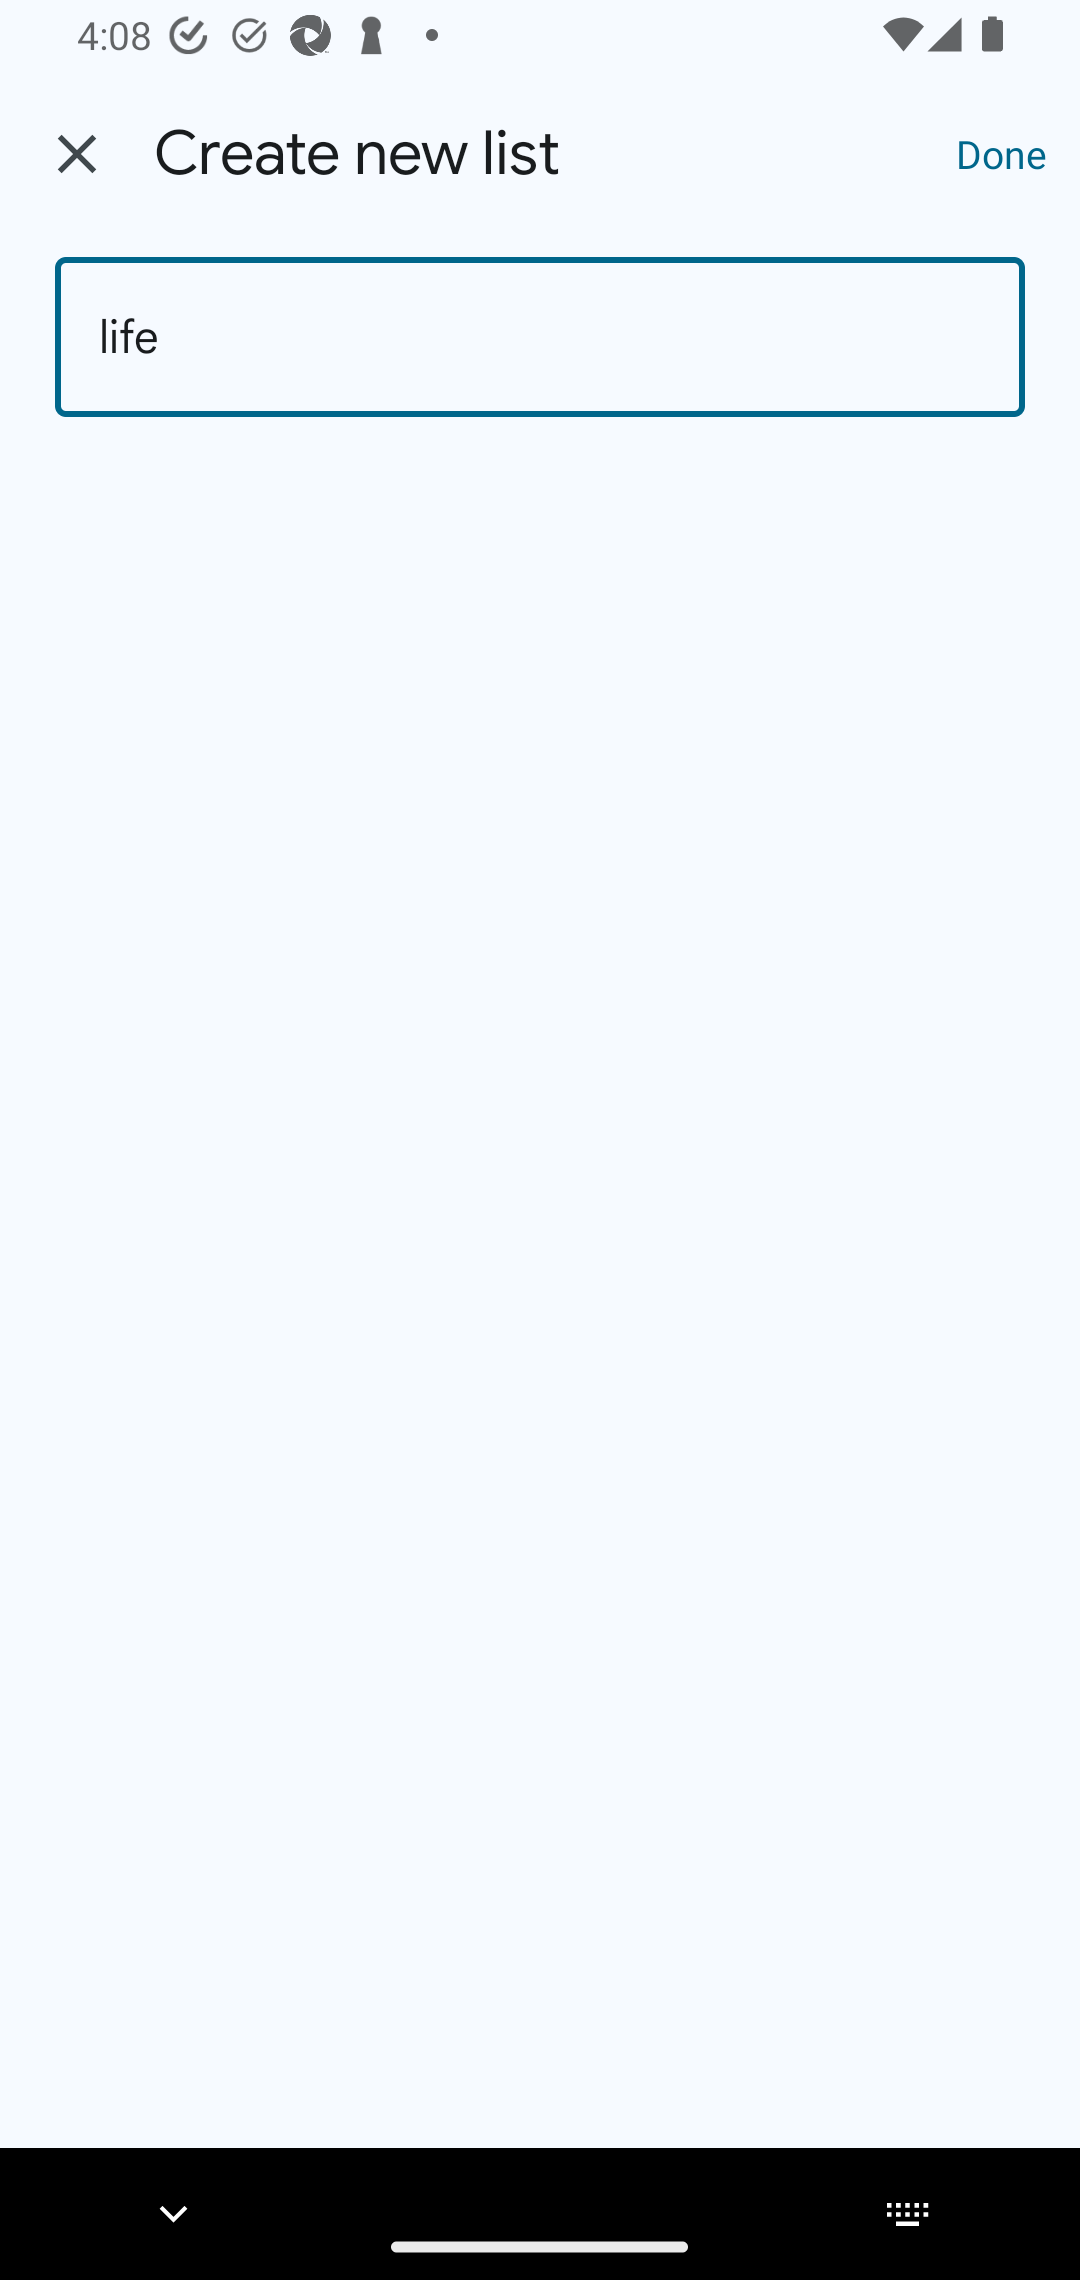 The image size is (1080, 2280). I want to click on Done, so click(1002, 153).